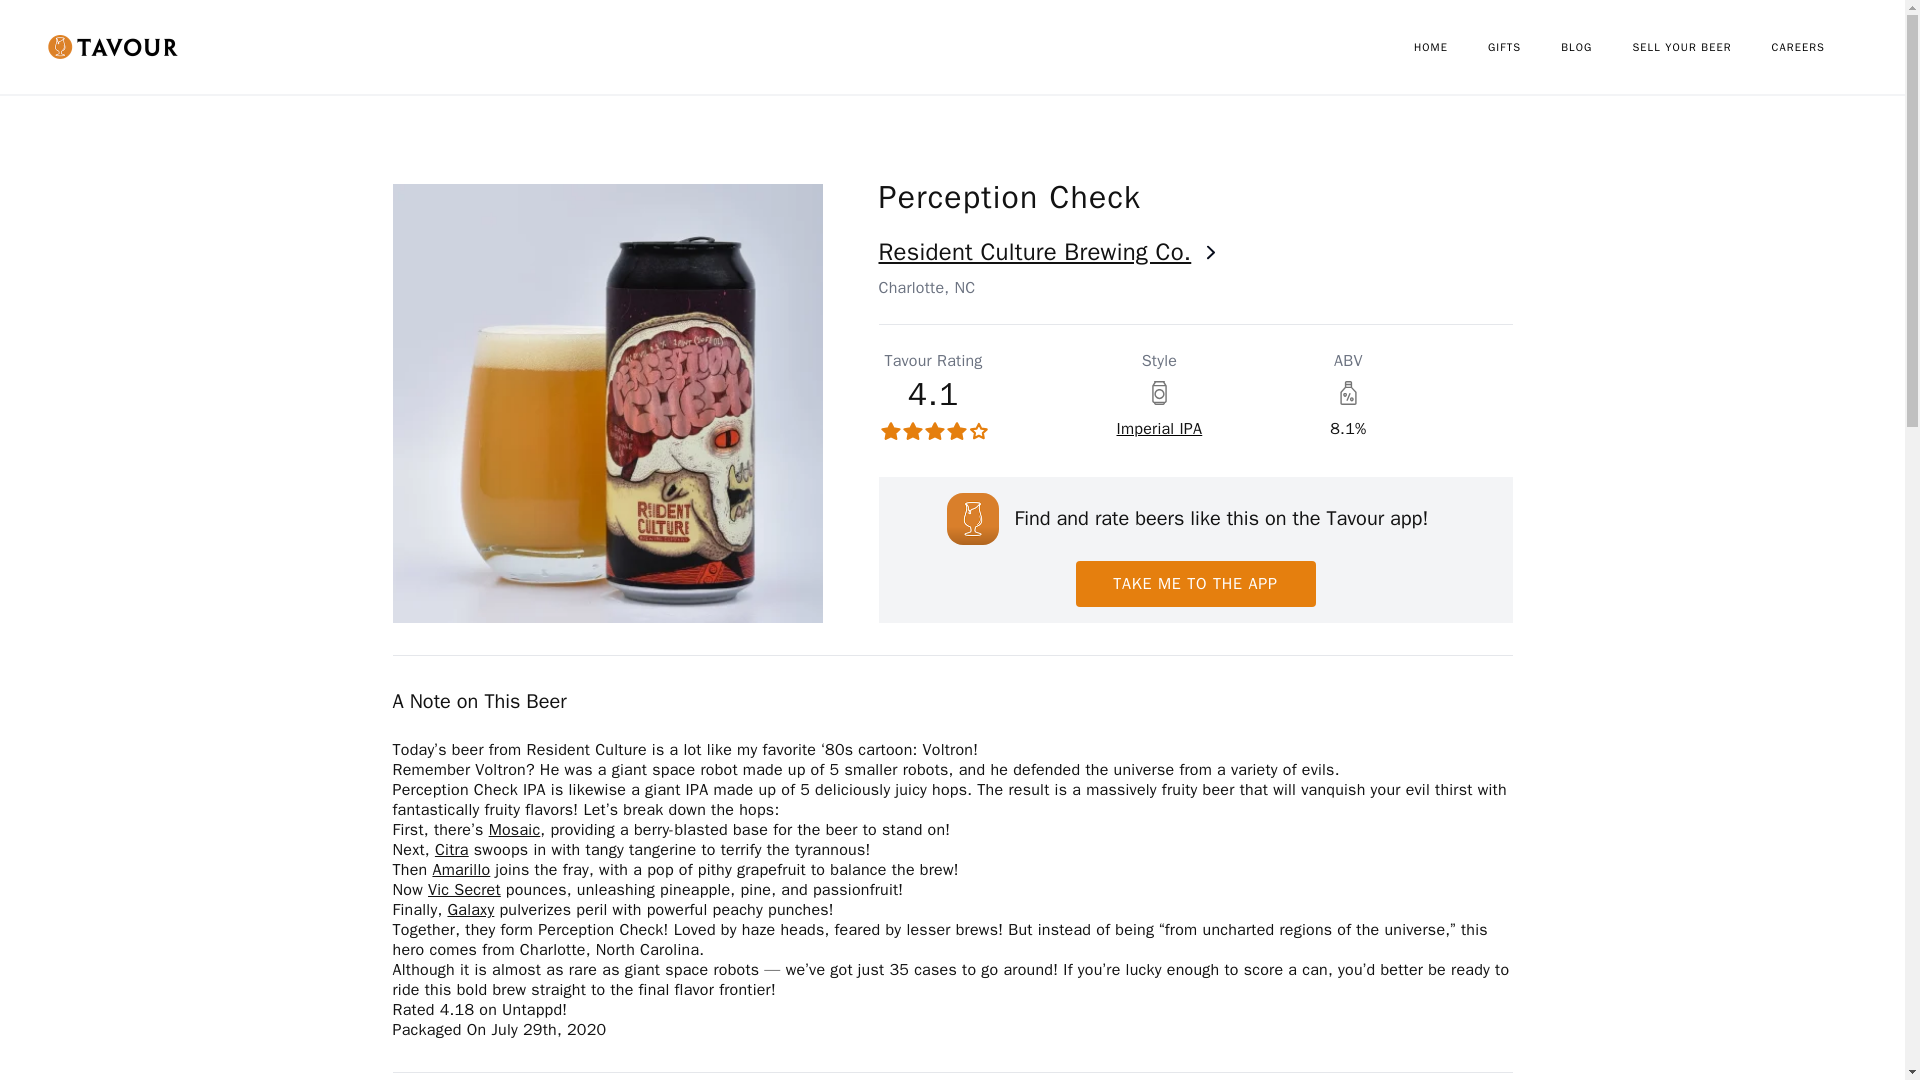  What do you see at coordinates (1701, 47) in the screenshot?
I see `SELL YOUR BEER` at bounding box center [1701, 47].